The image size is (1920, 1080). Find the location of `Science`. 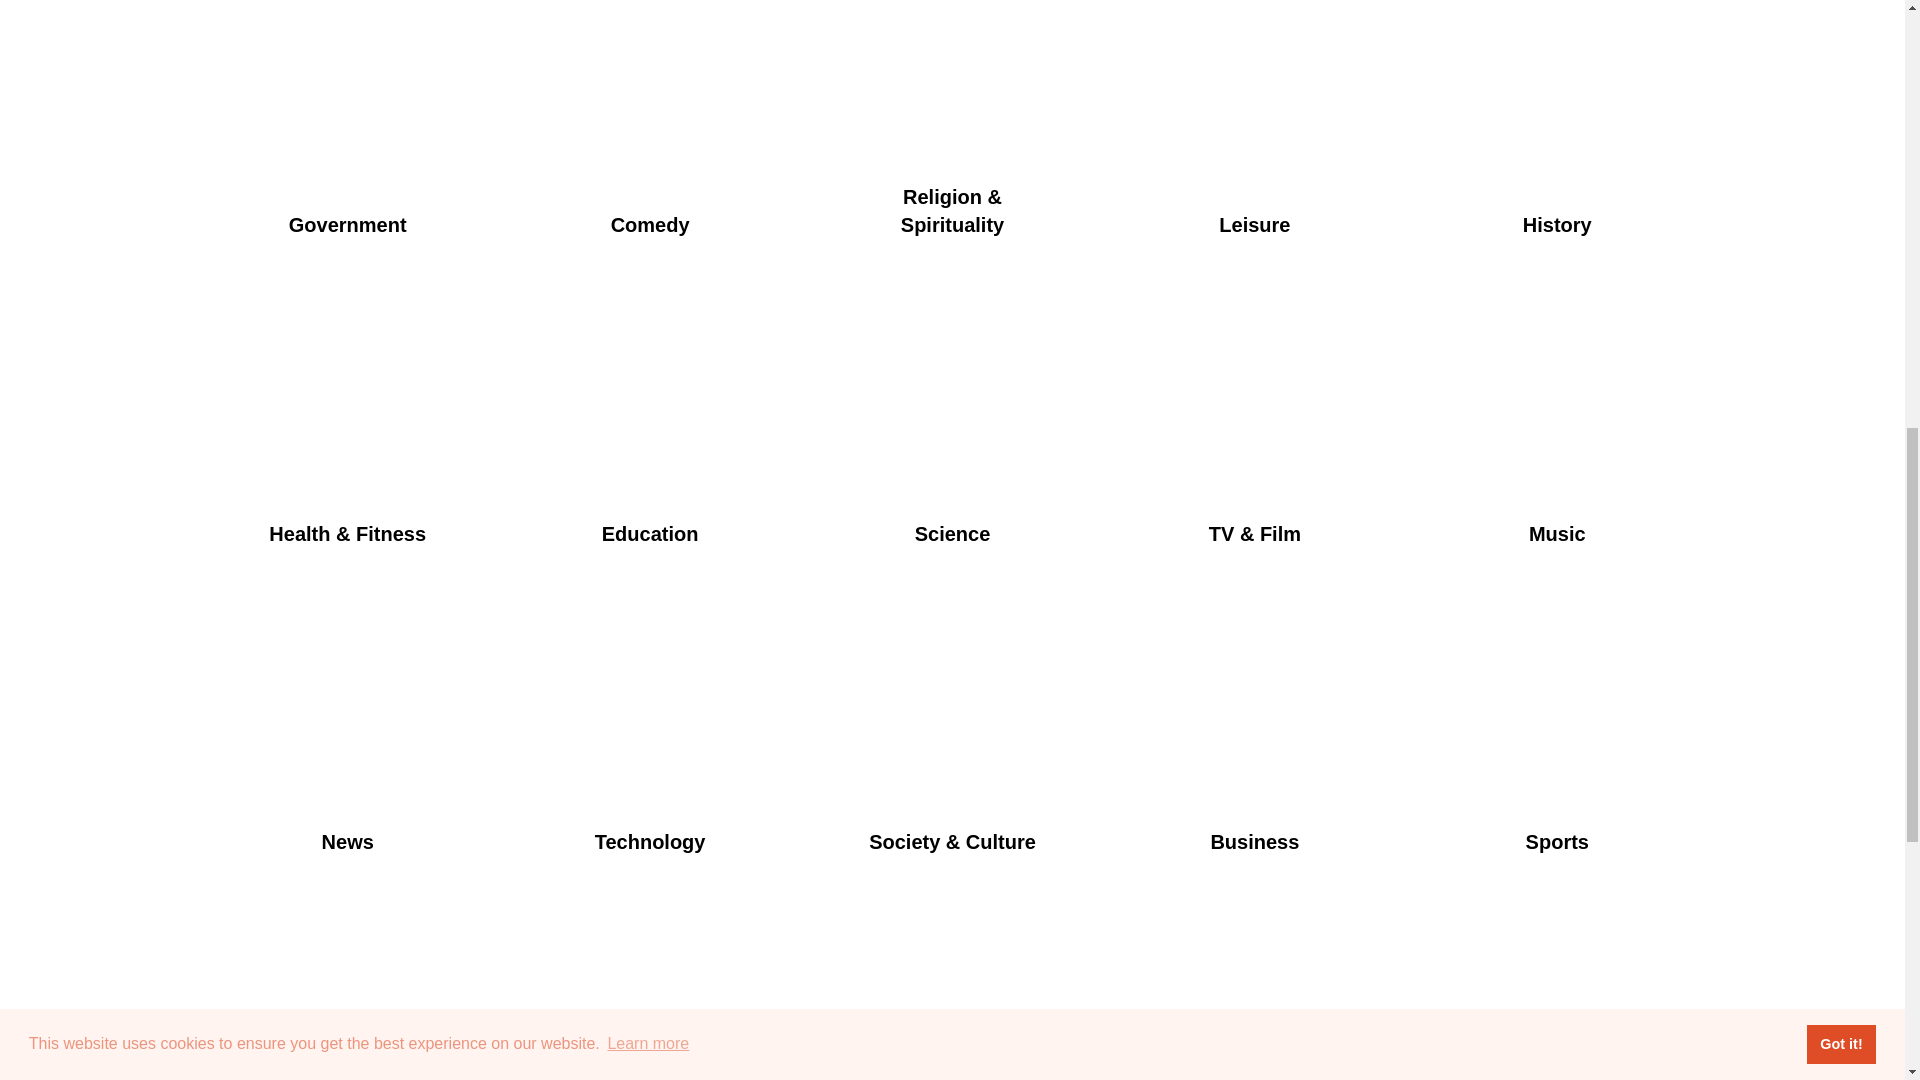

Science is located at coordinates (952, 444).